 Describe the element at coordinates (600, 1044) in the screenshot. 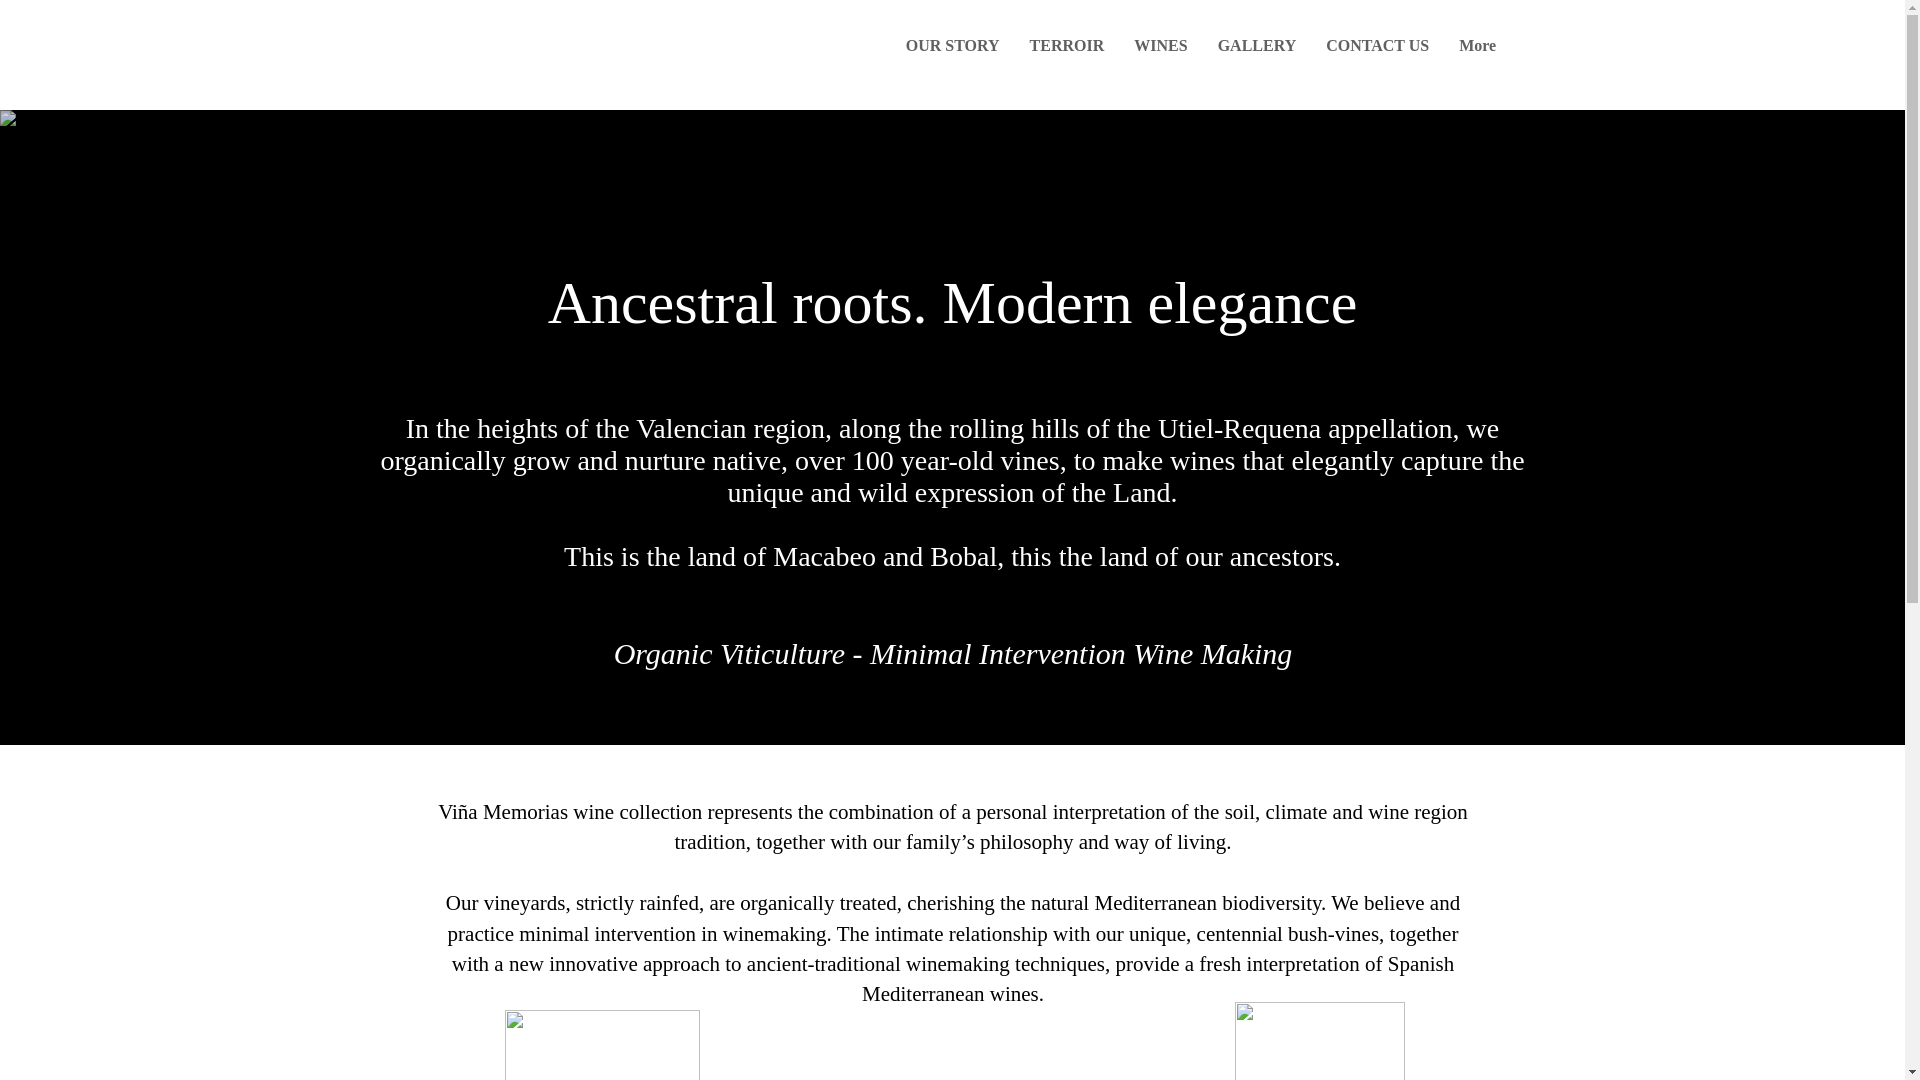

I see `MAGUS DUOPOLE ILUSTRACION.png` at that location.